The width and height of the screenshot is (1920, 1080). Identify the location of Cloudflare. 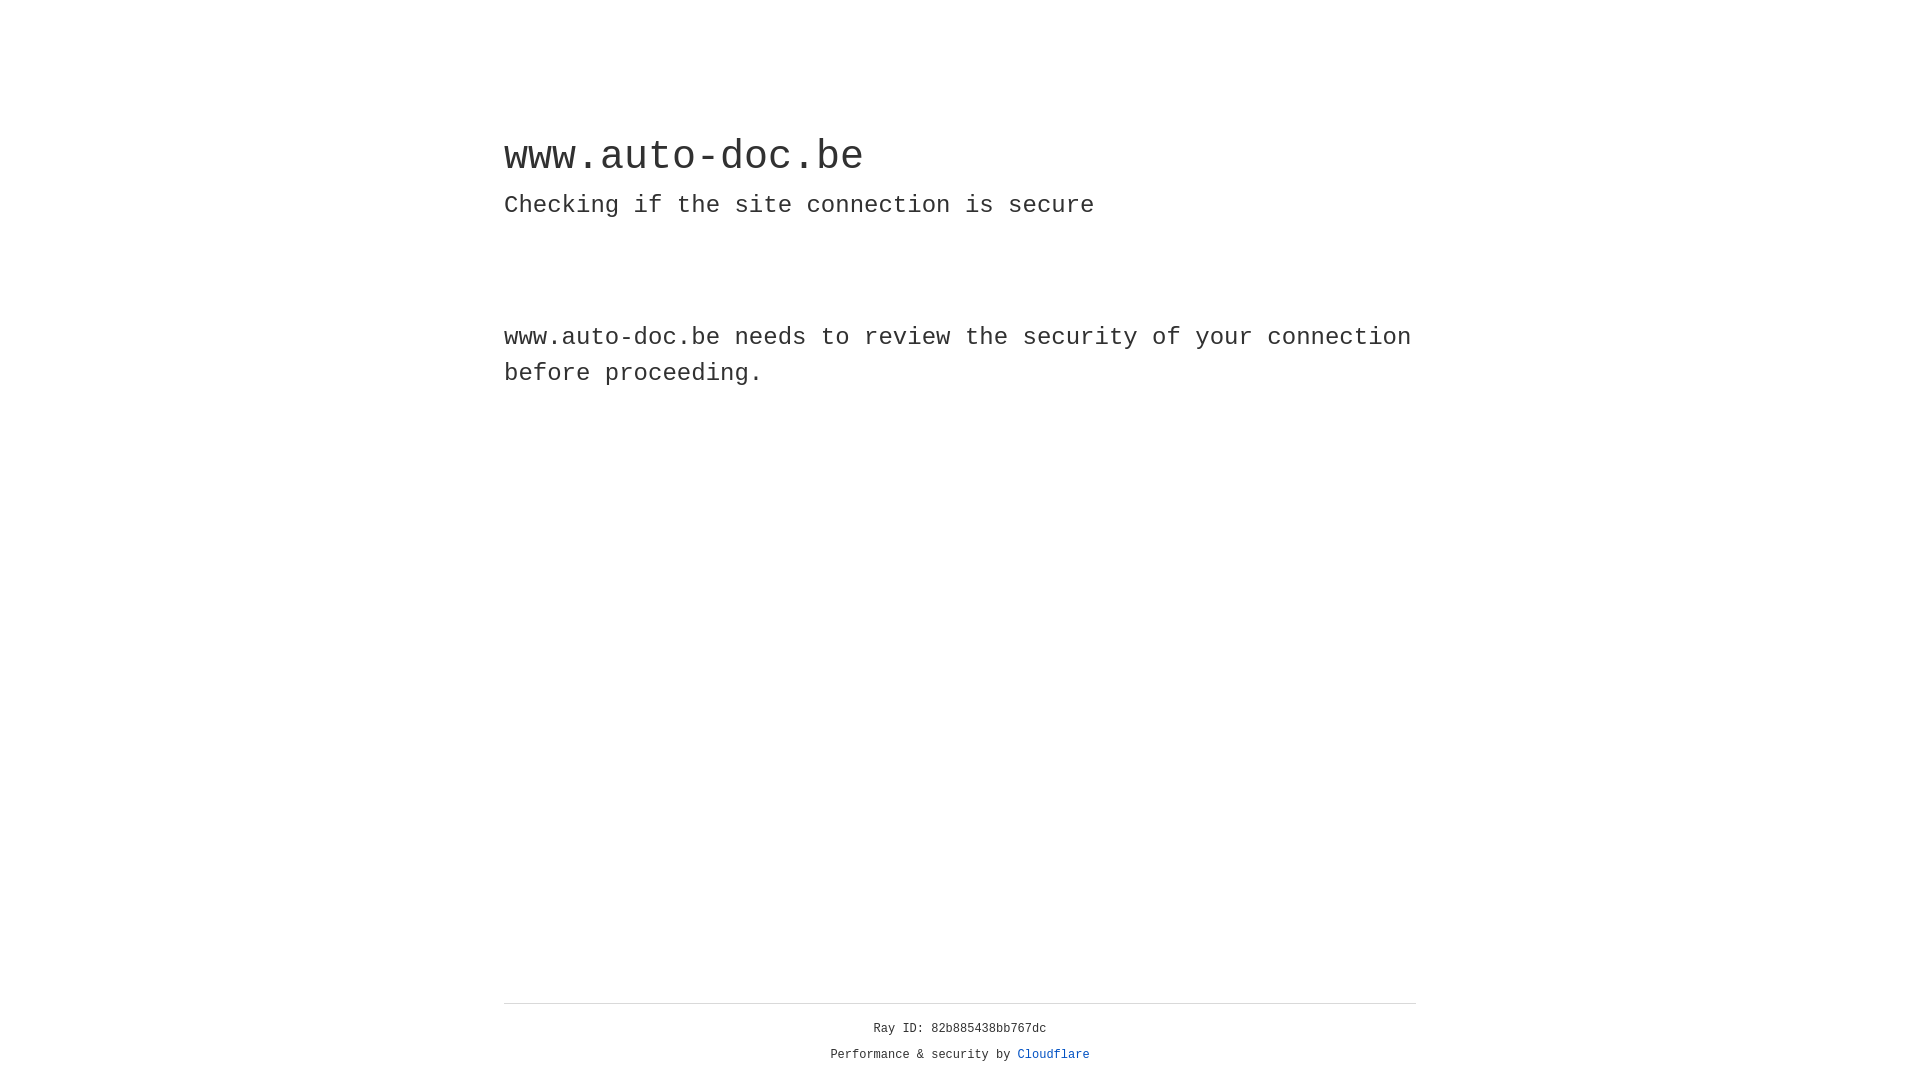
(1054, 1055).